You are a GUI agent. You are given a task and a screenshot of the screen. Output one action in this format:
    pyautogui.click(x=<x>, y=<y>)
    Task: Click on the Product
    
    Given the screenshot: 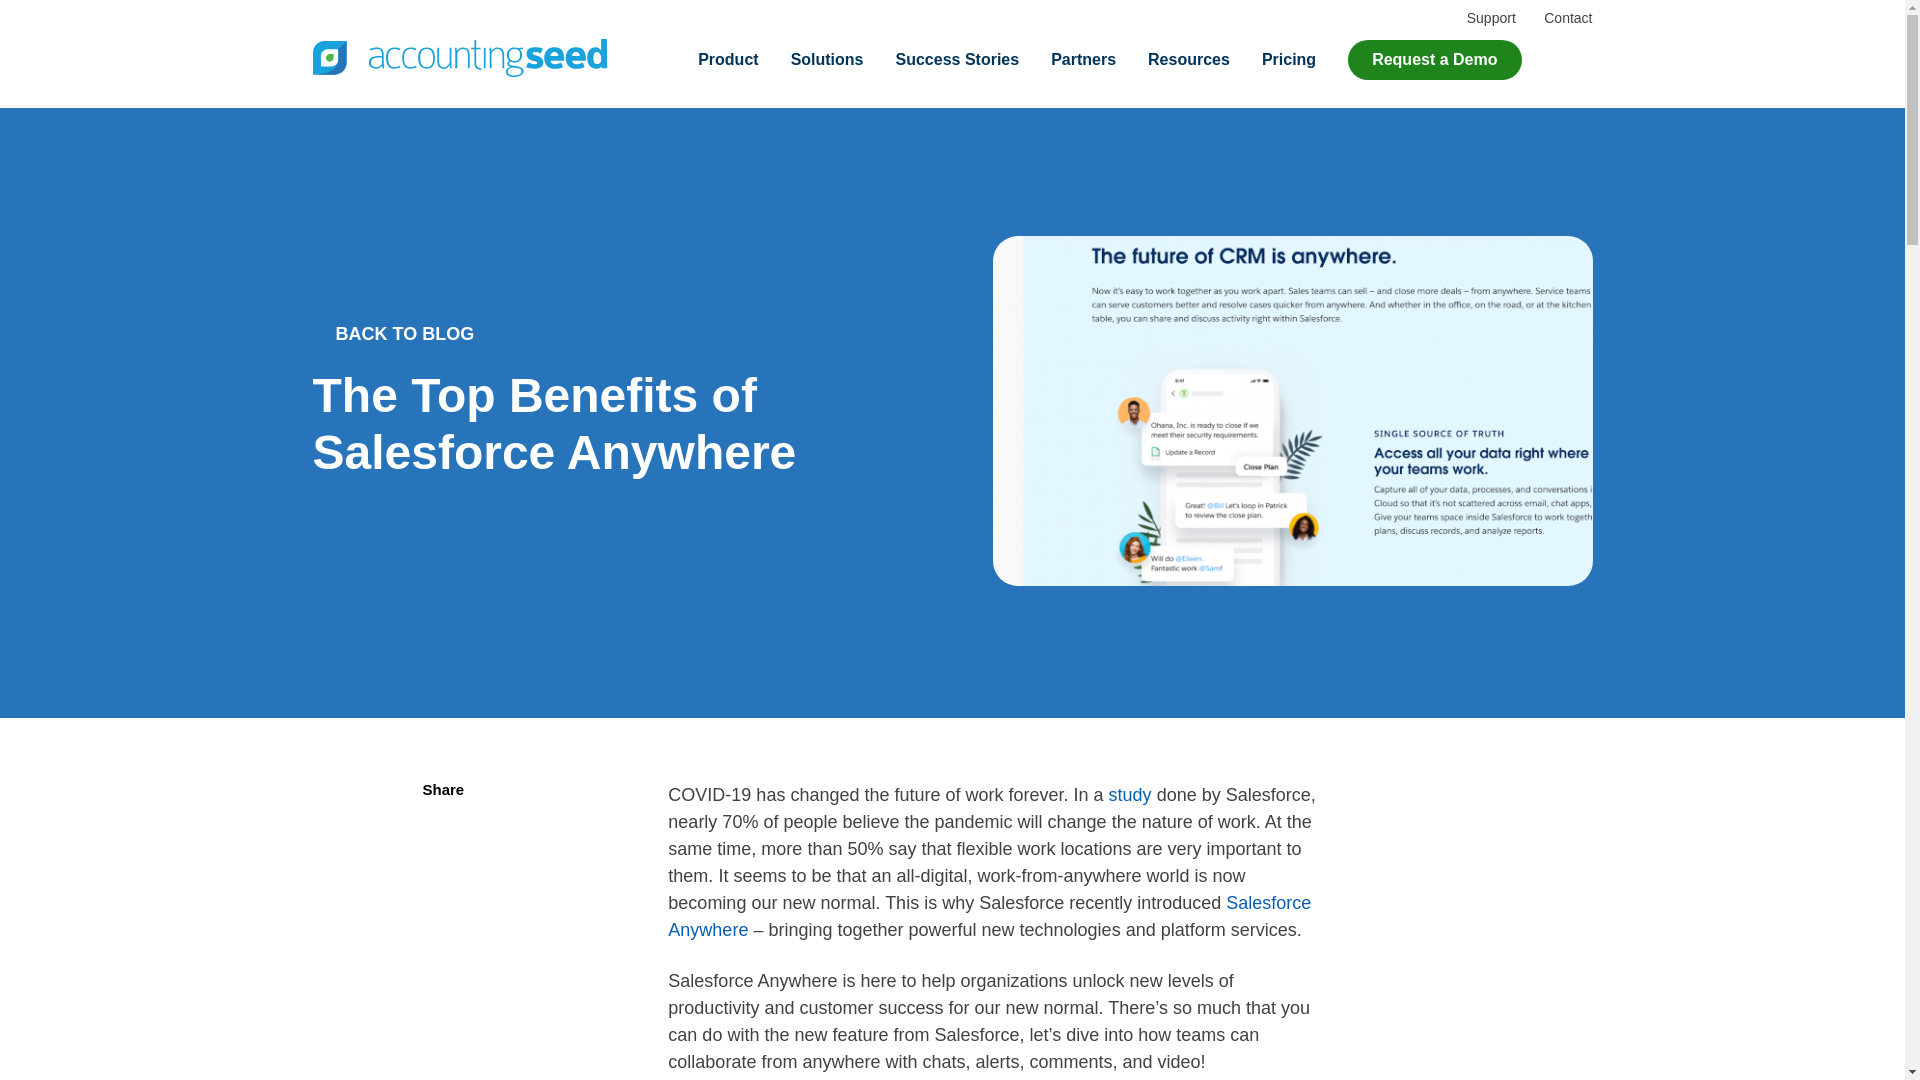 What is the action you would take?
    pyautogui.click(x=728, y=59)
    